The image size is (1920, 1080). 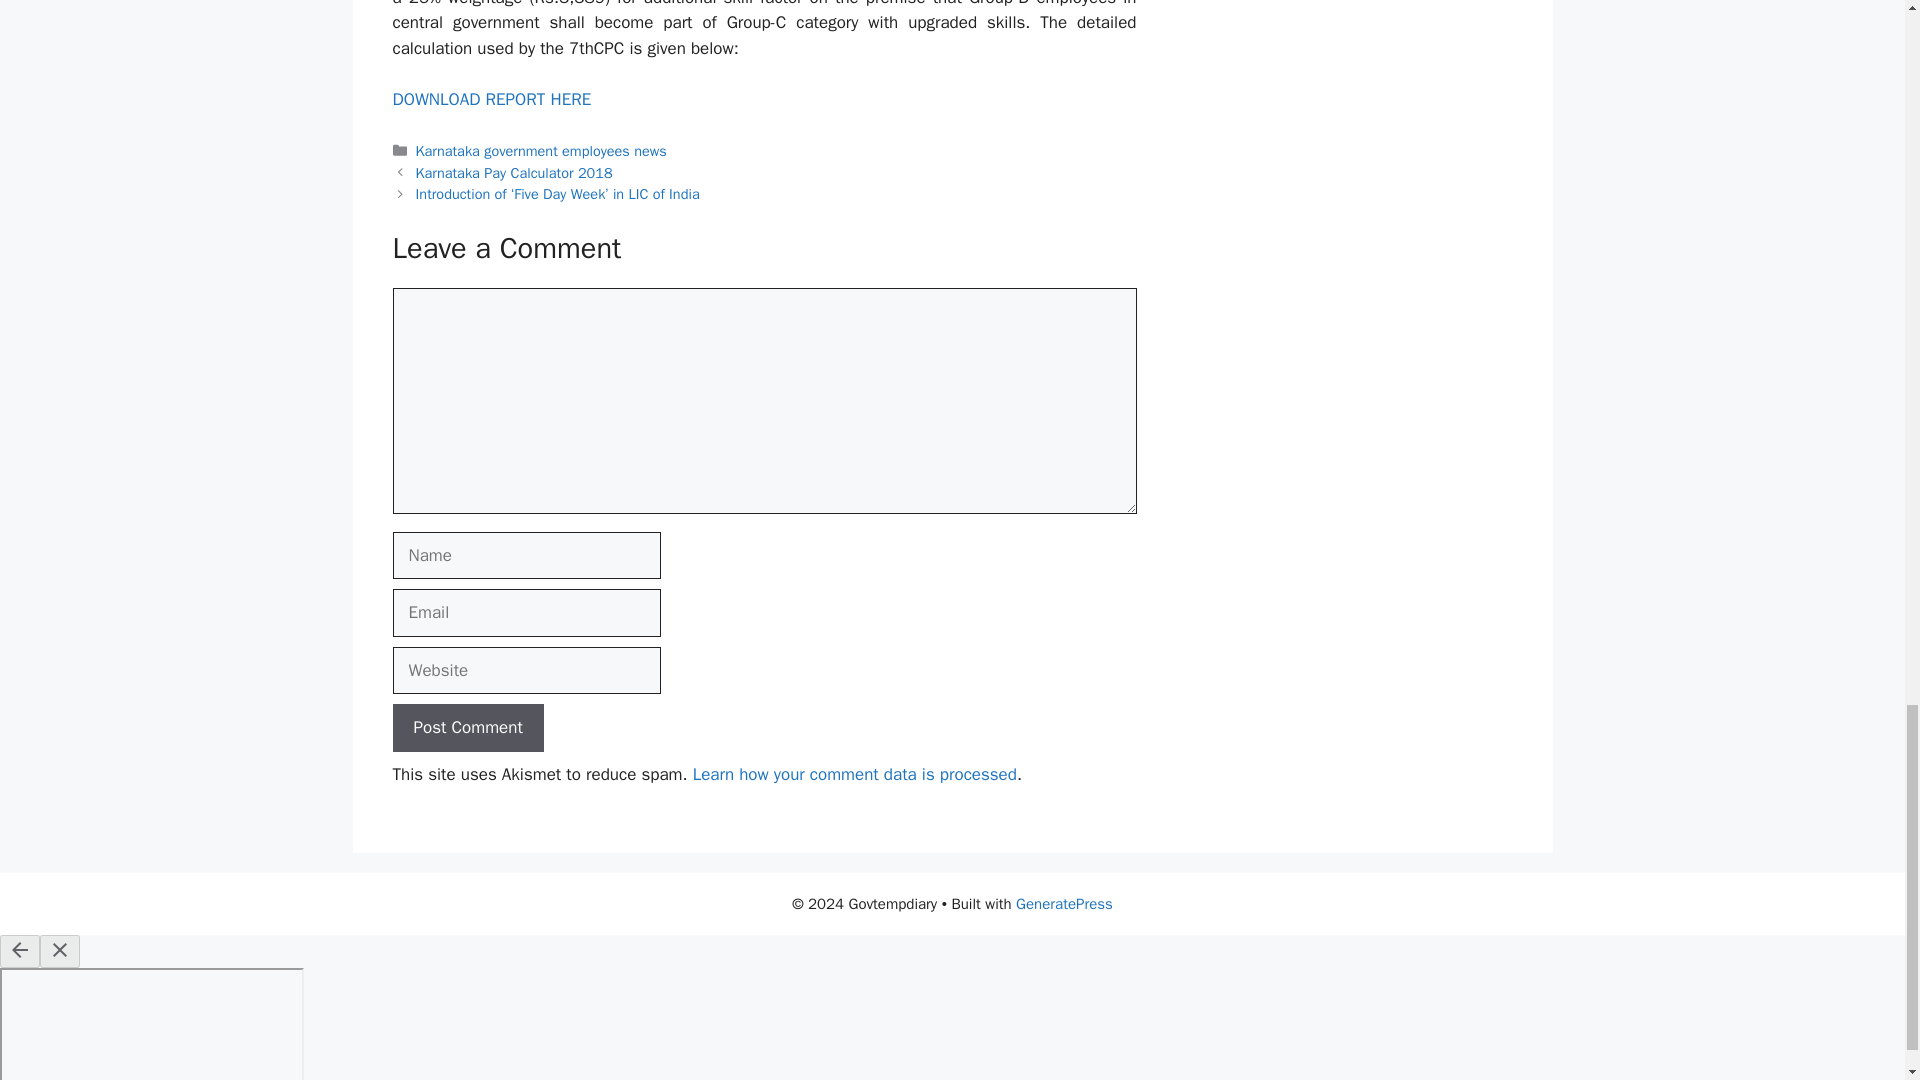 I want to click on Karnataka government employees news, so click(x=541, y=150).